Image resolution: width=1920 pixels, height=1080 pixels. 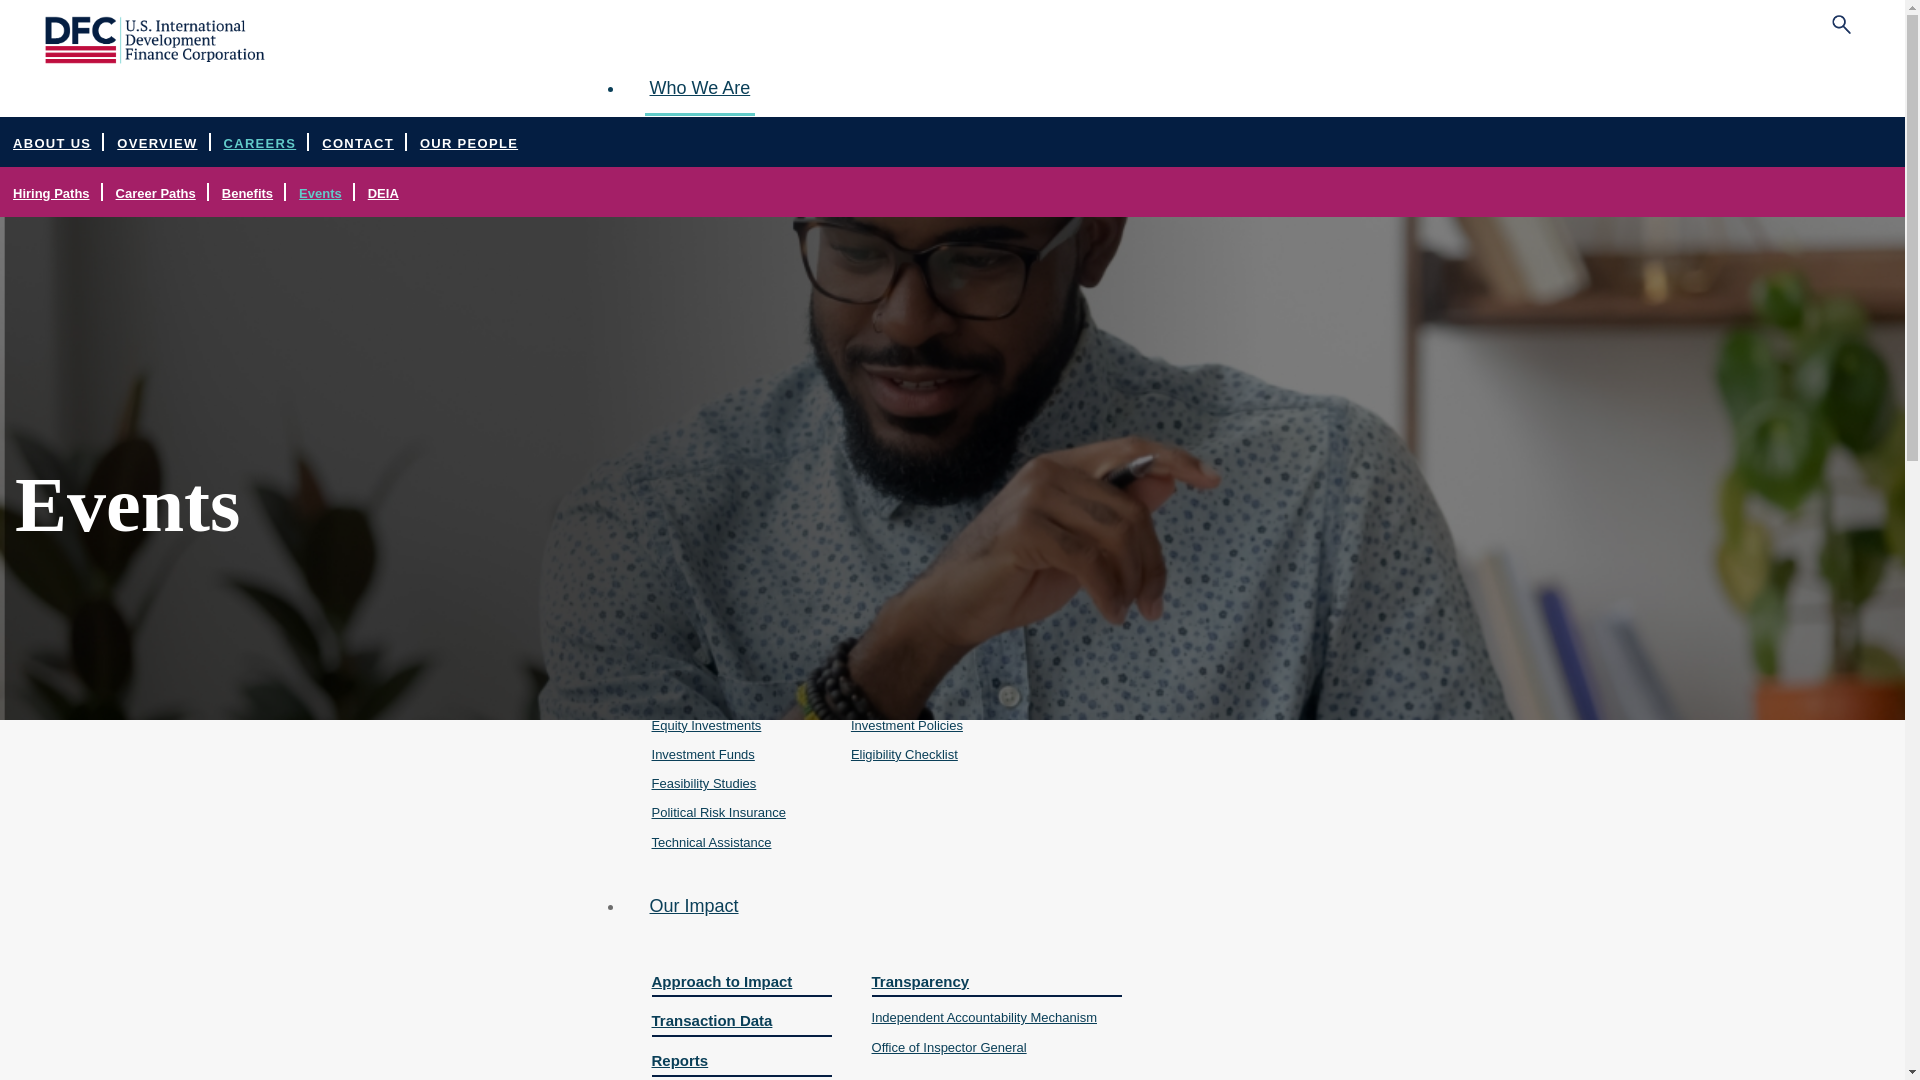 What do you see at coordinates (883, 258) in the screenshot?
I see `Development Advisory Council` at bounding box center [883, 258].